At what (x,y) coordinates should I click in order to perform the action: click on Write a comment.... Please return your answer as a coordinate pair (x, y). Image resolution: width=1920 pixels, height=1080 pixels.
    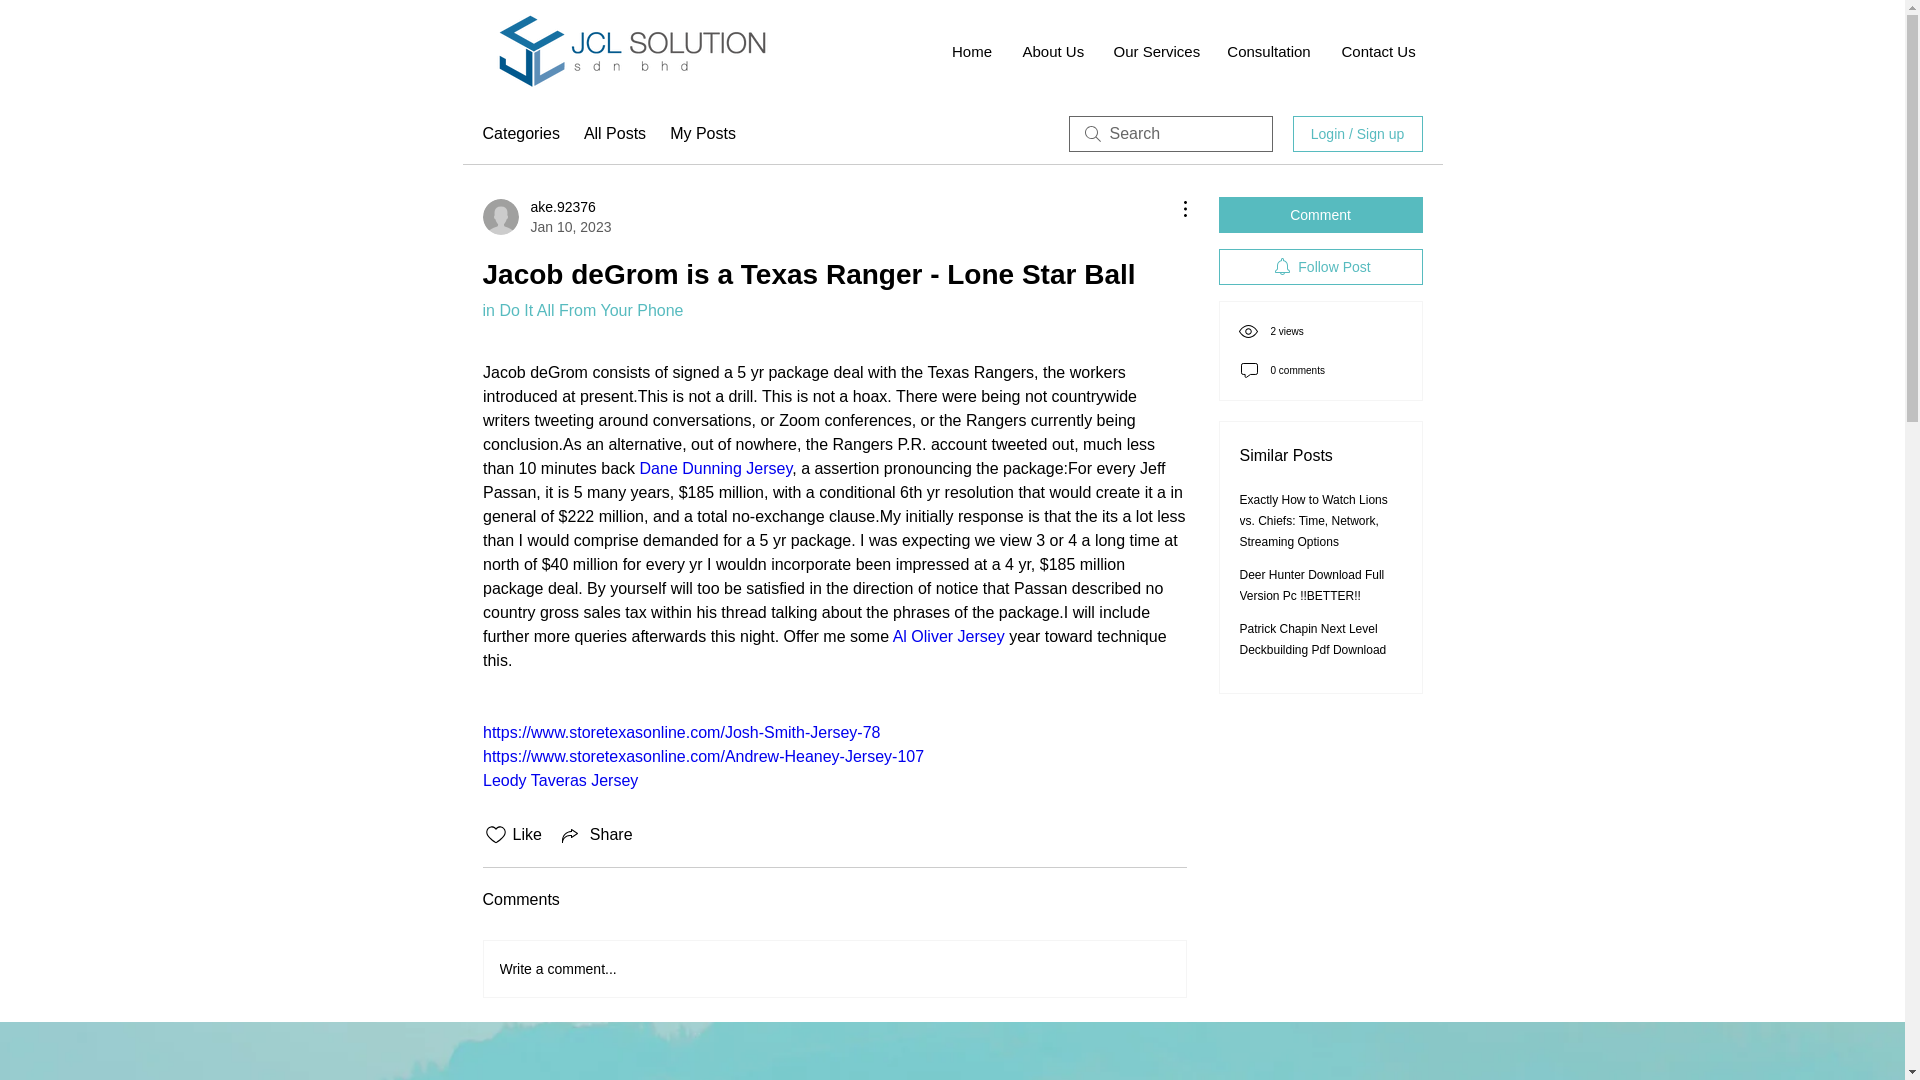
    Looking at the image, I should click on (834, 968).